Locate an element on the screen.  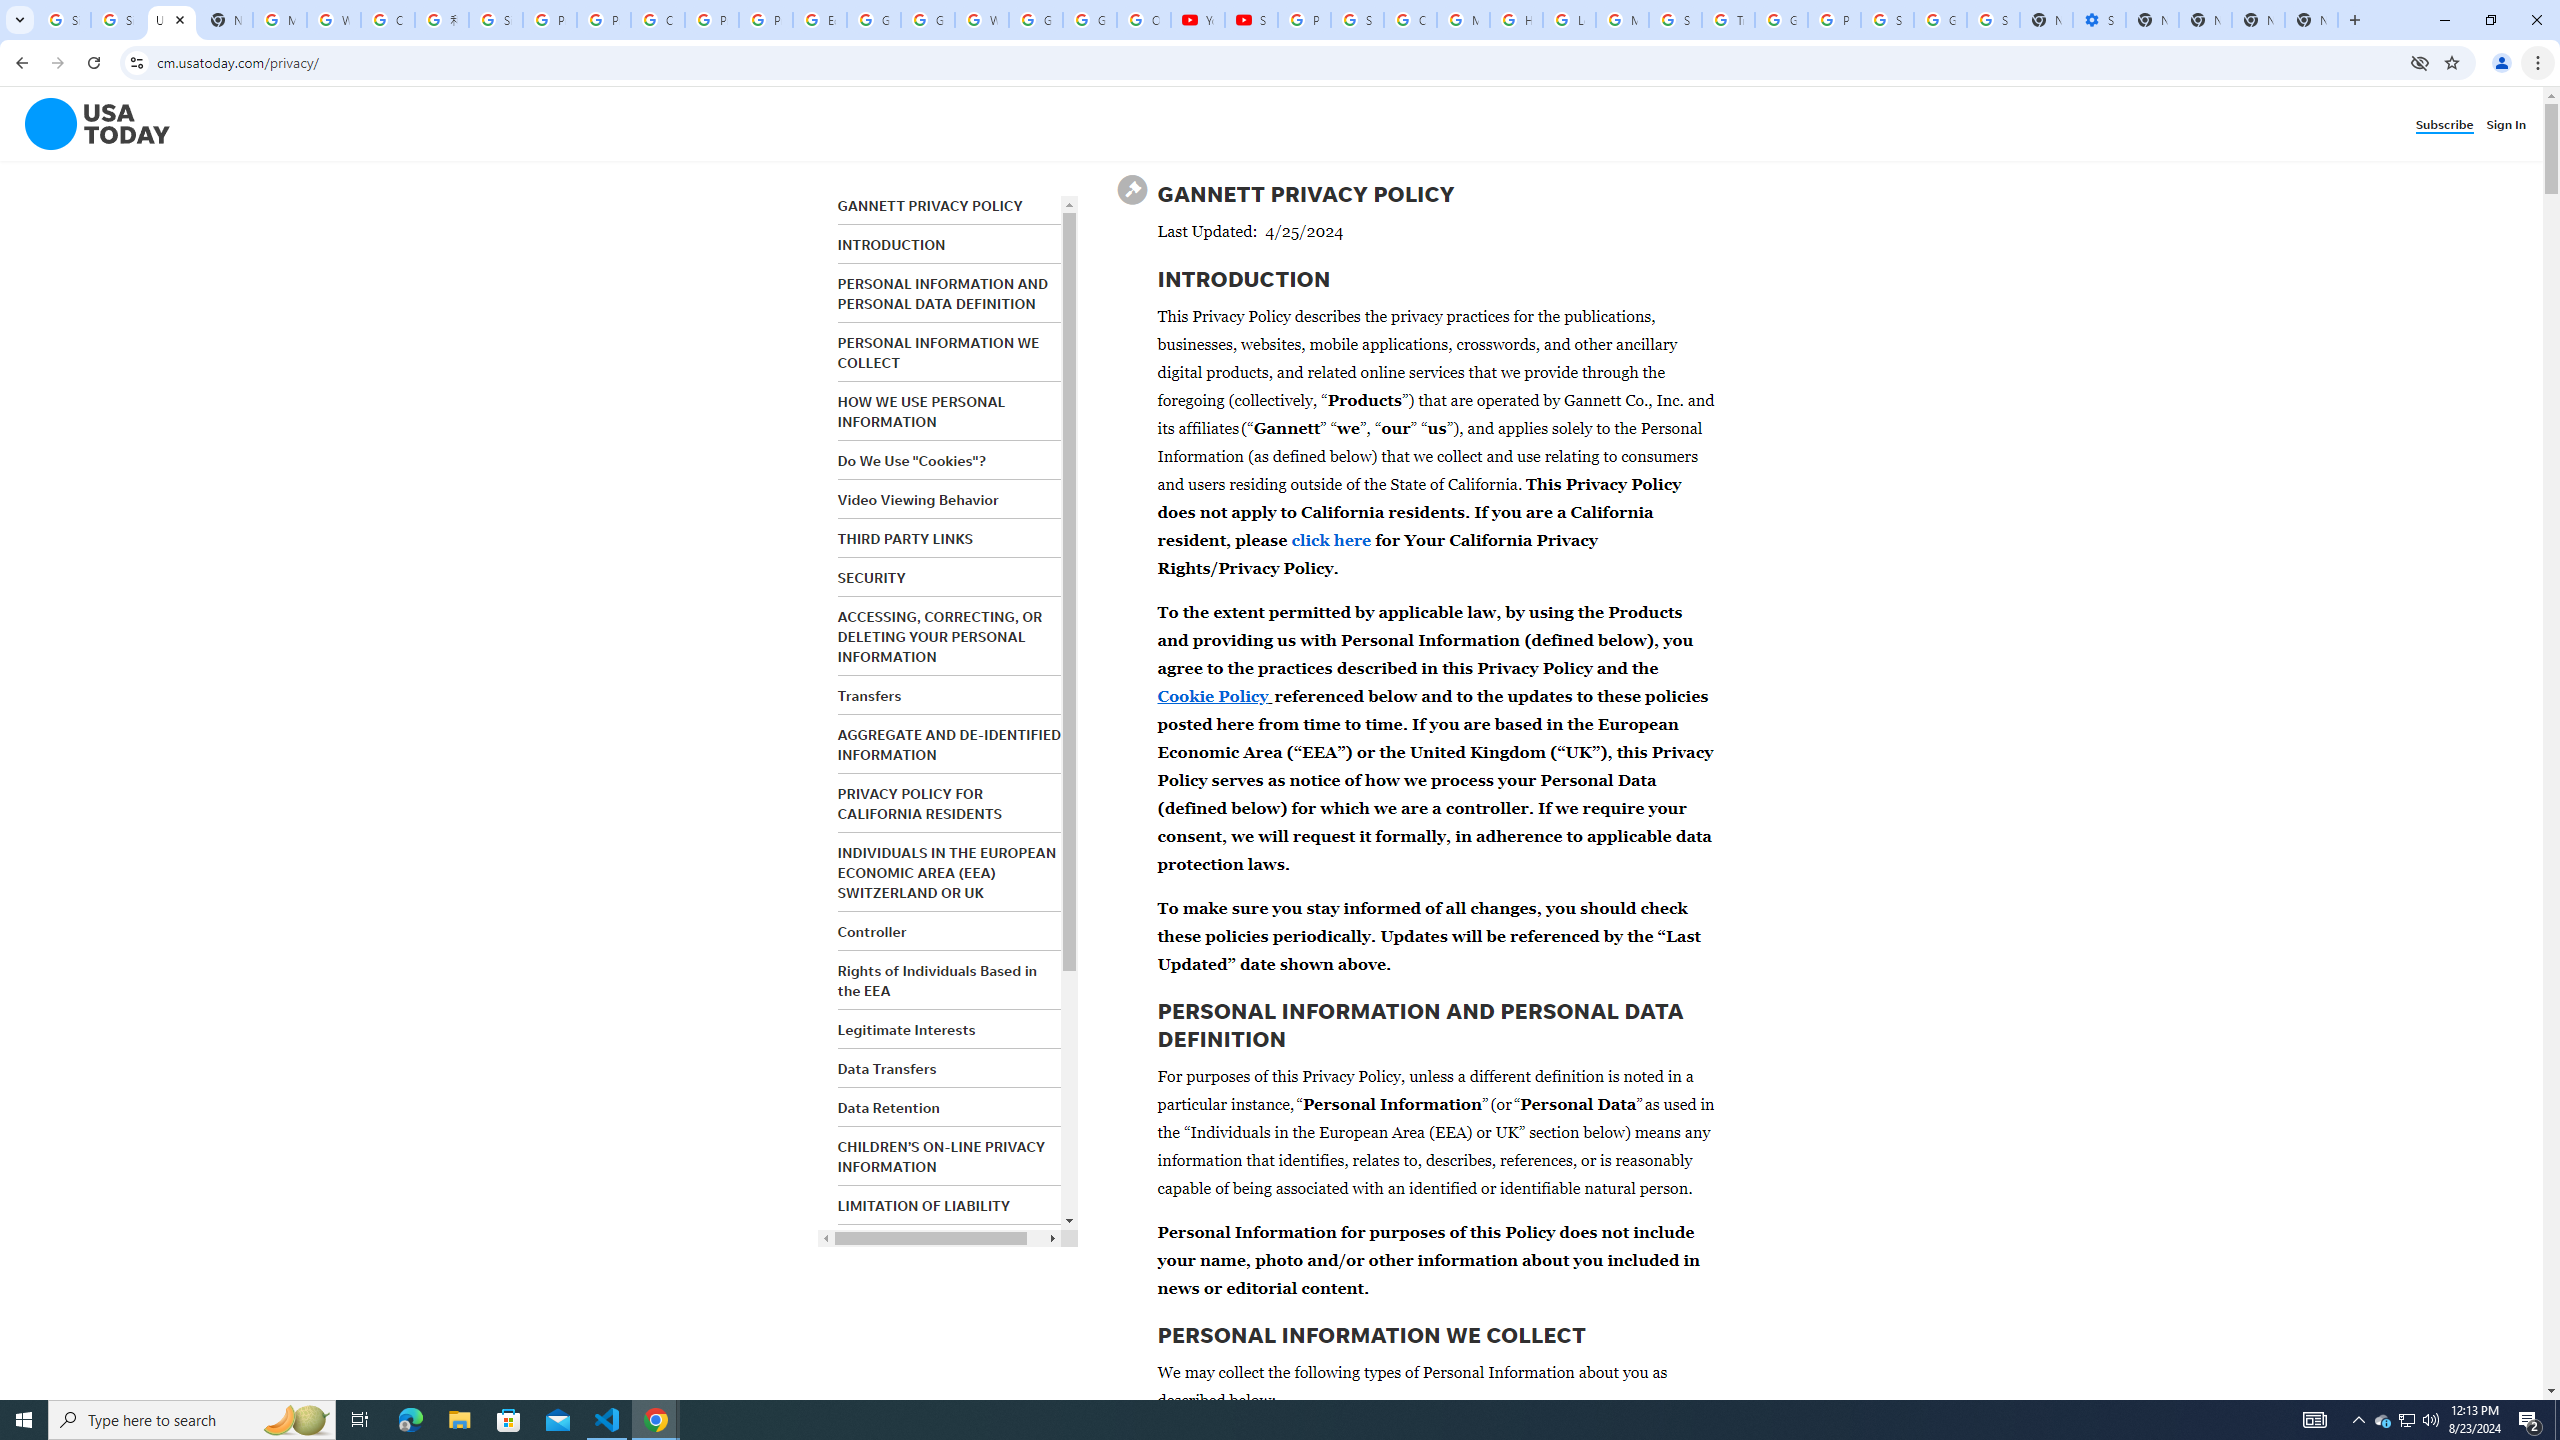
INTRODUCTION is located at coordinates (892, 244).